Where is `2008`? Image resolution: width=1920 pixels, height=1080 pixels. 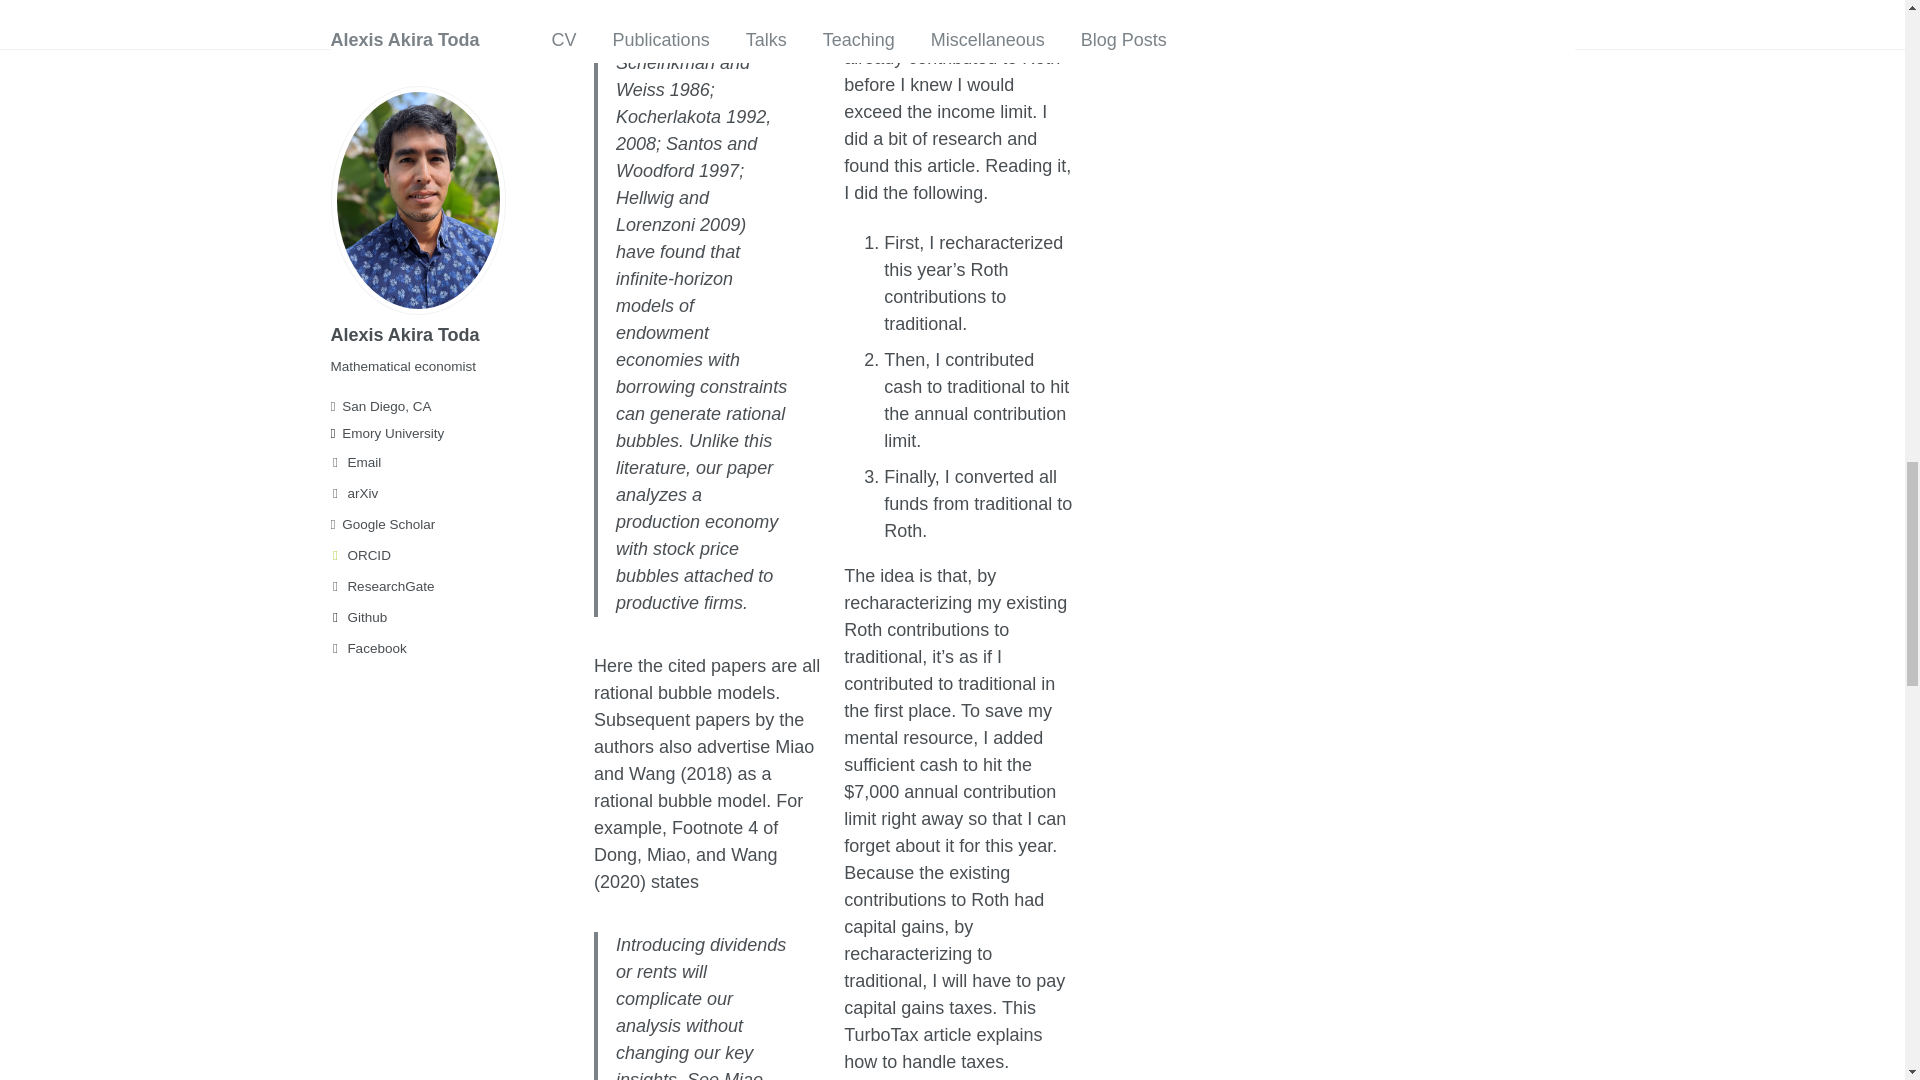 2008 is located at coordinates (636, 144).